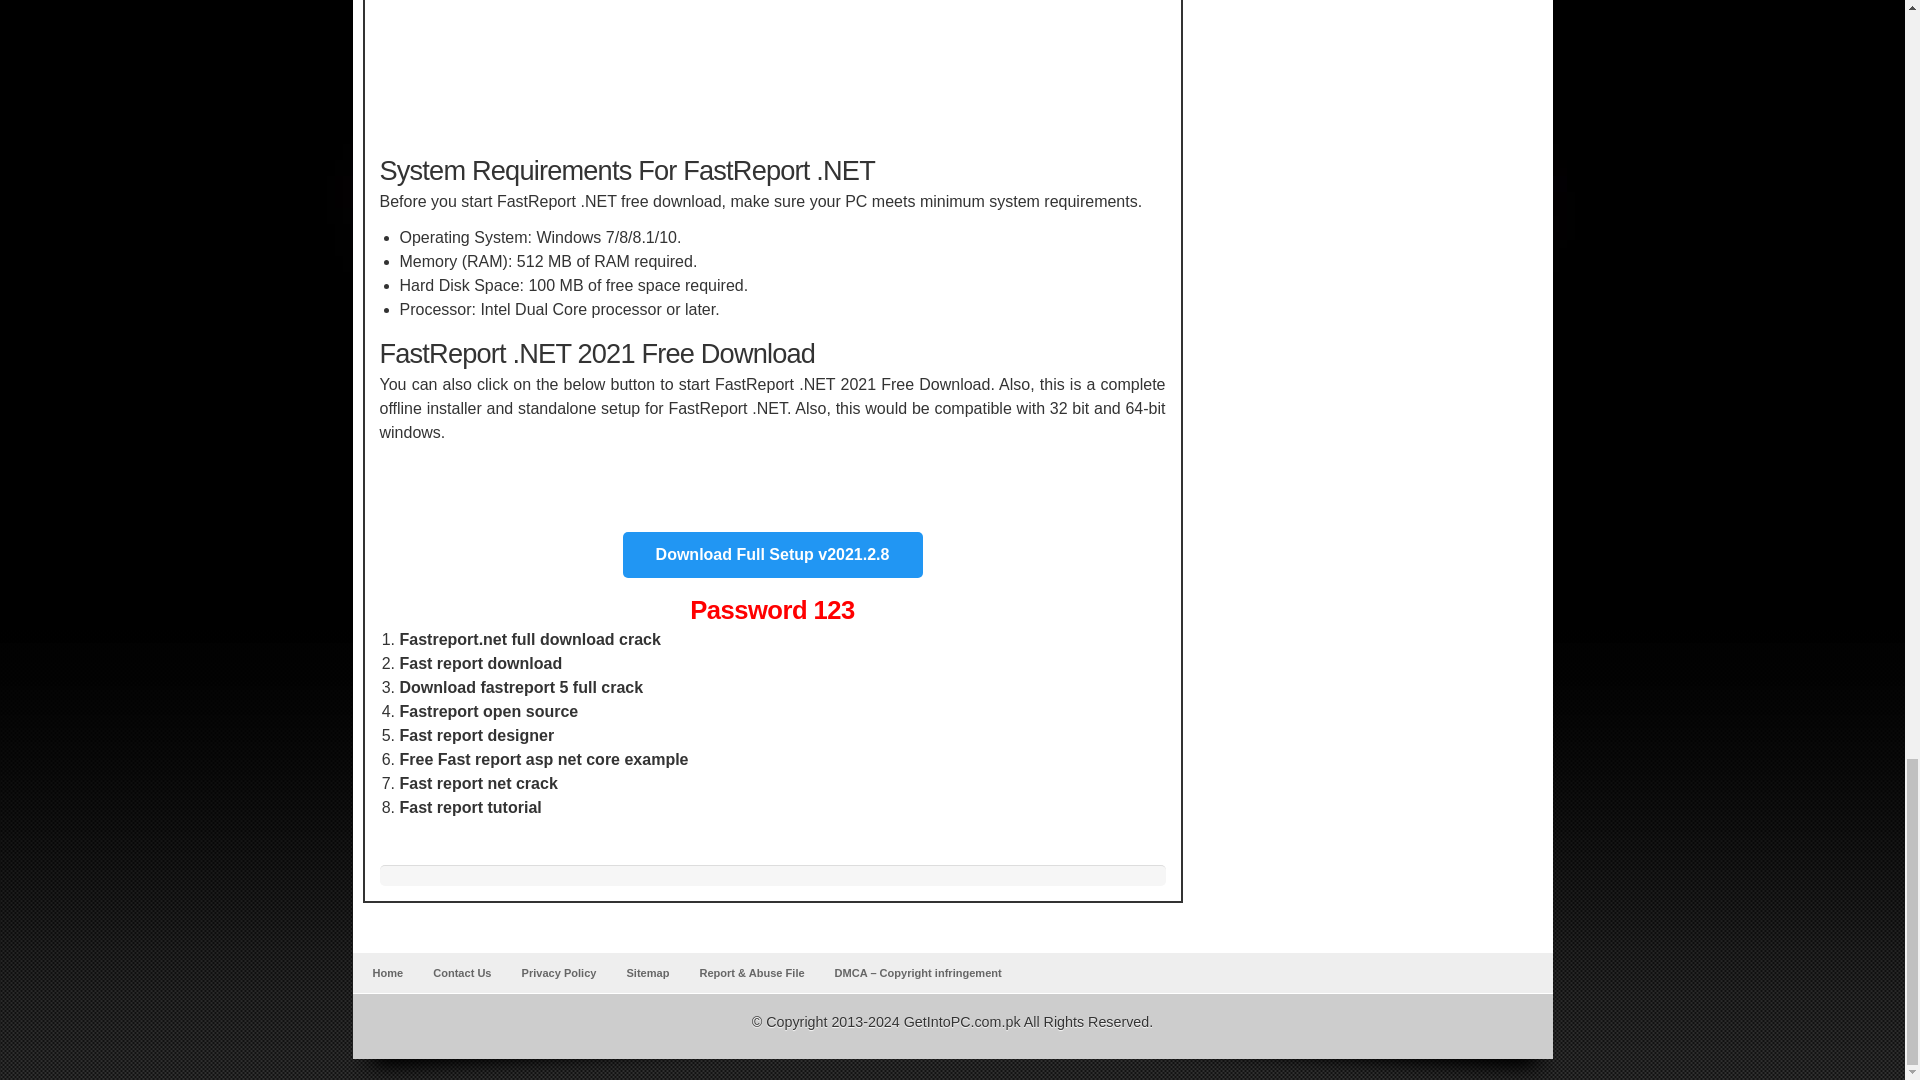  Describe the element at coordinates (559, 972) in the screenshot. I see `Privacy Policy` at that location.